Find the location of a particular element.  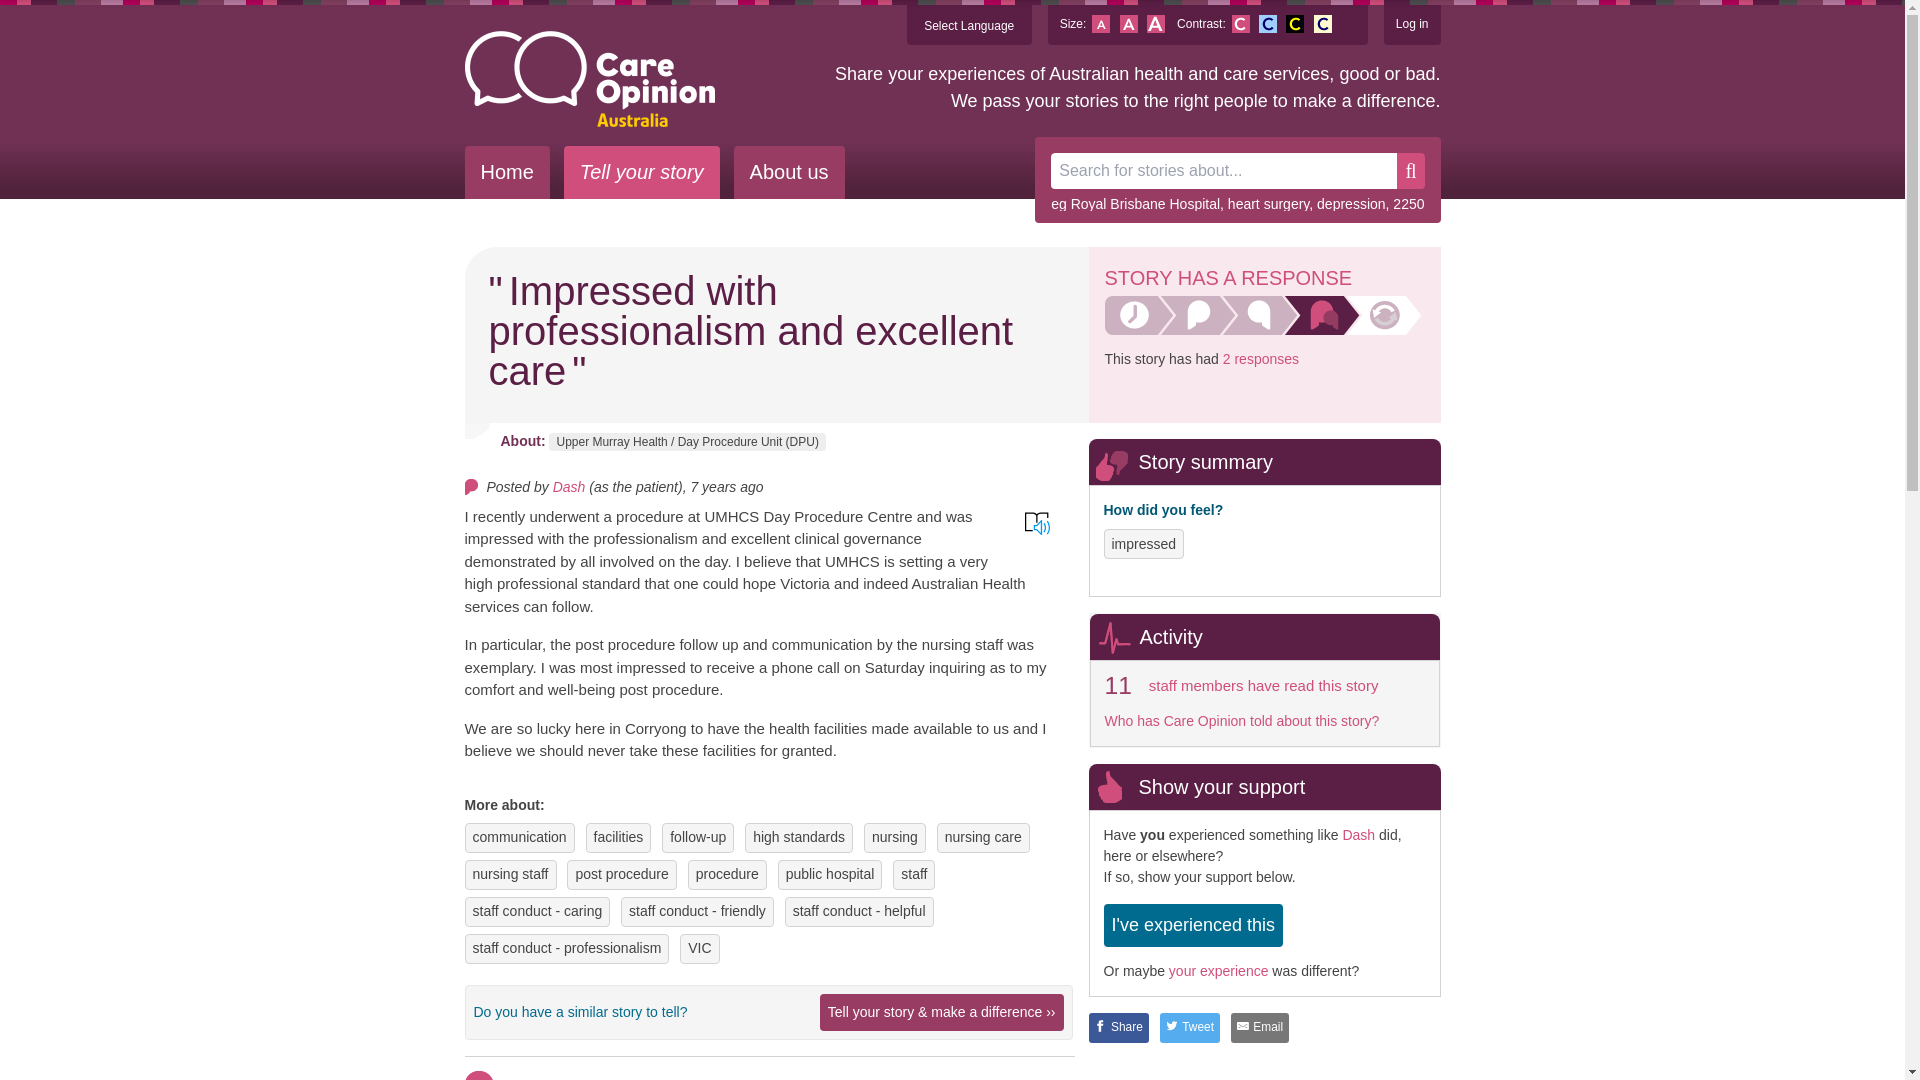

procedure is located at coordinates (726, 874).